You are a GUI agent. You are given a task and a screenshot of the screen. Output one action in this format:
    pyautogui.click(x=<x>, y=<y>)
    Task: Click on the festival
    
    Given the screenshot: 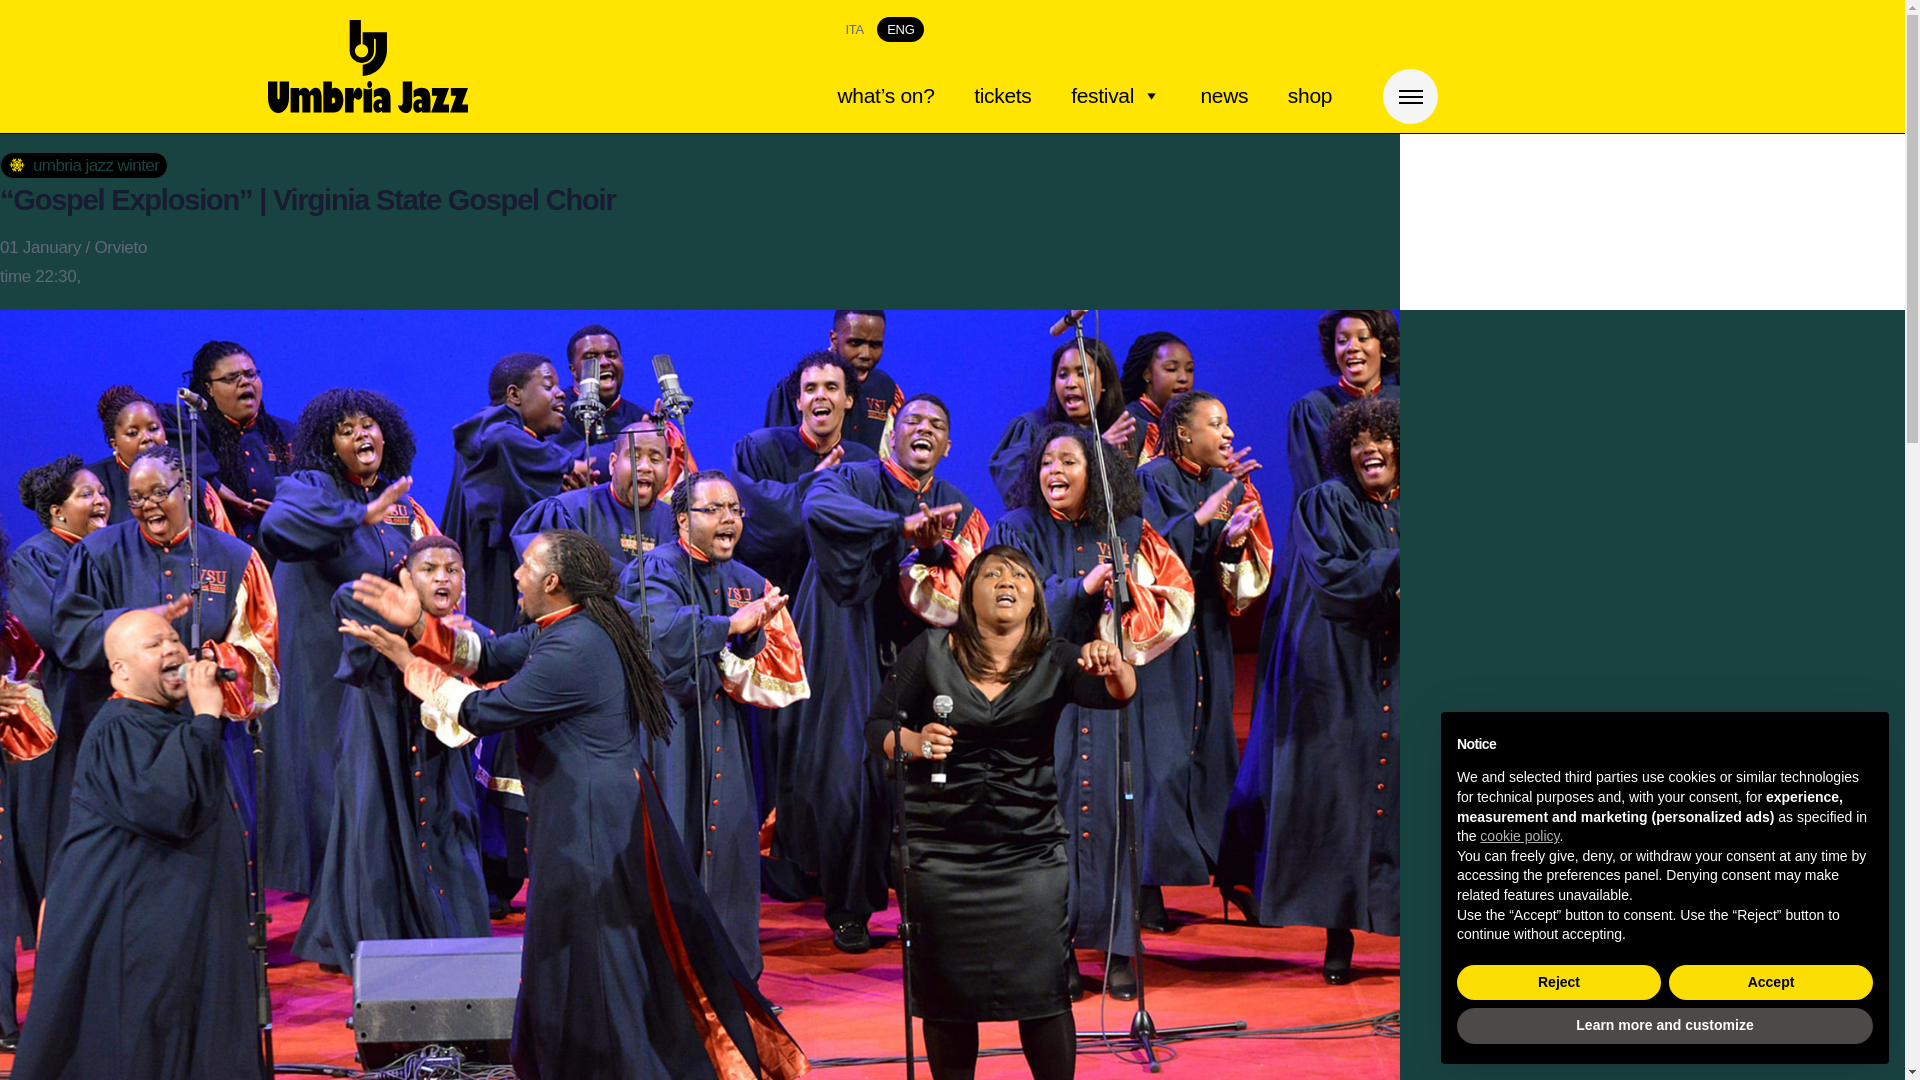 What is the action you would take?
    pyautogui.click(x=1116, y=95)
    